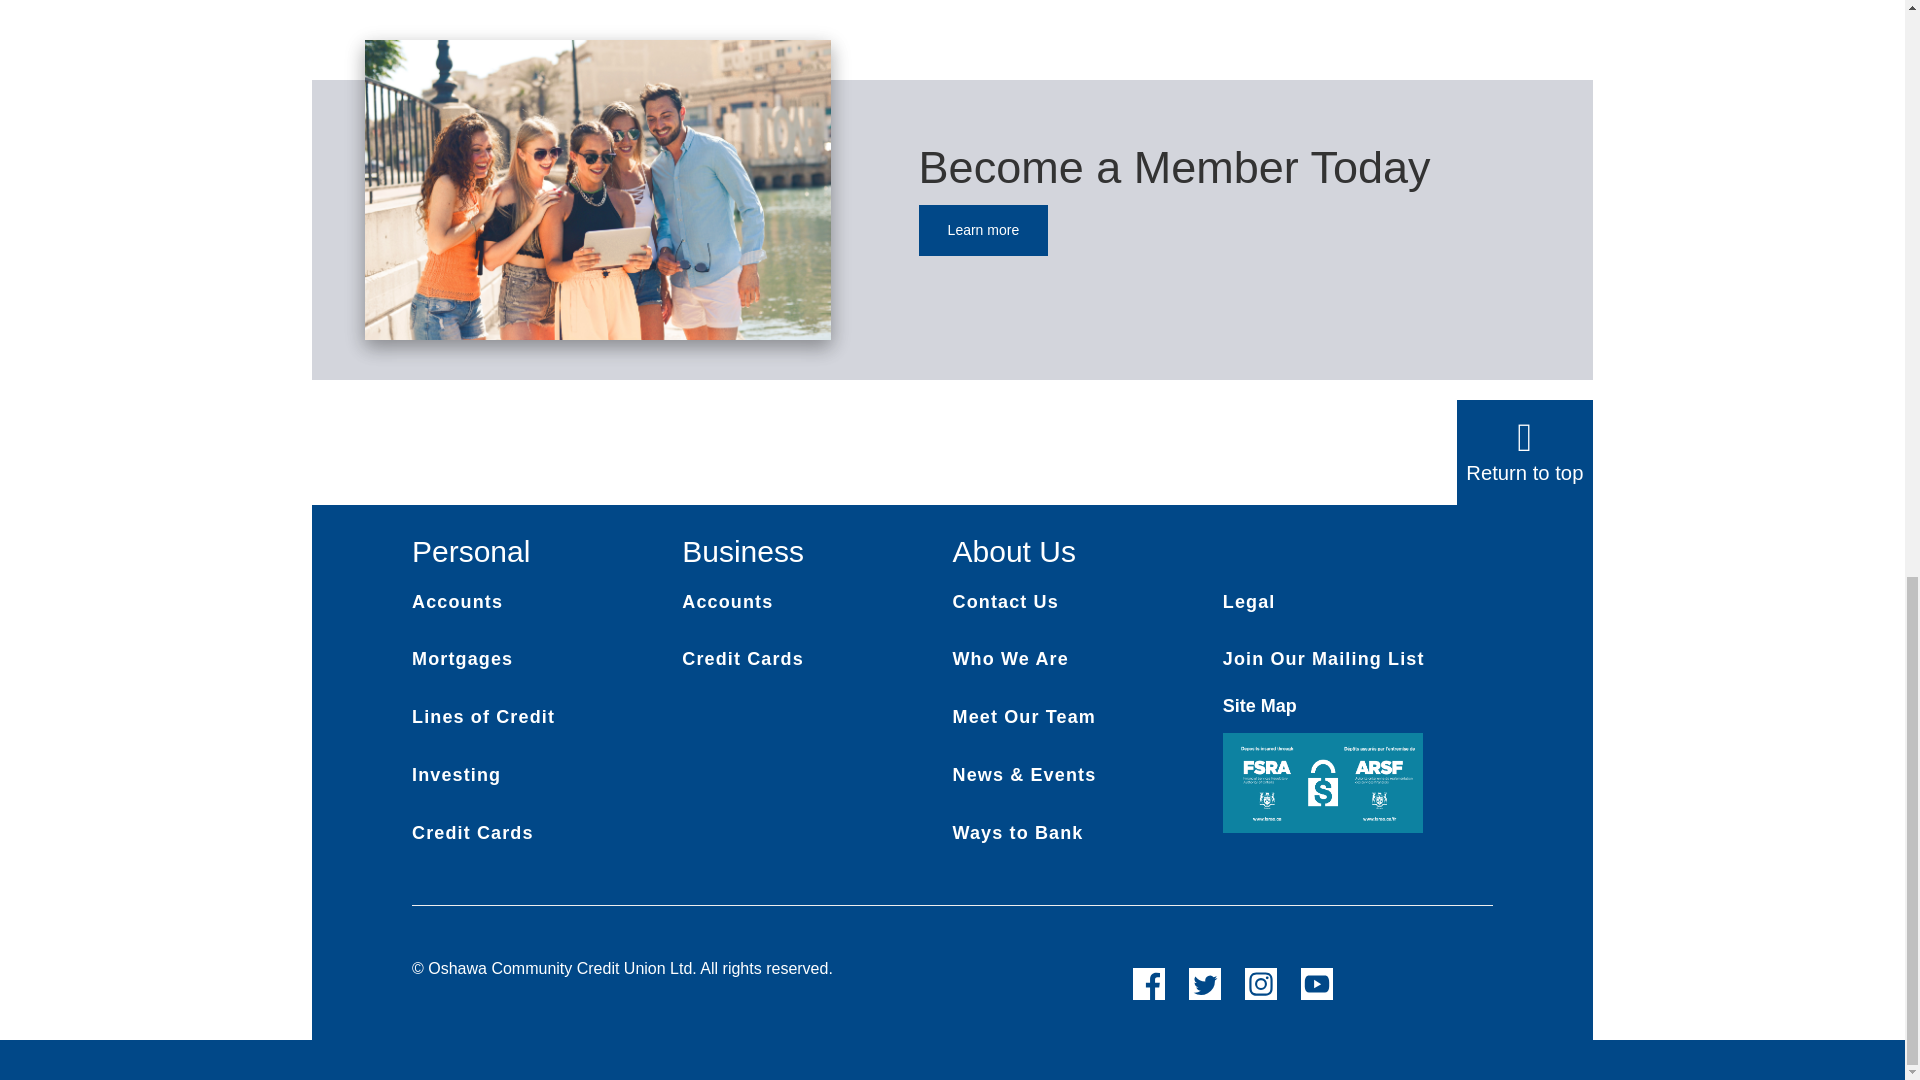  I want to click on Credit Cards, so click(472, 832).